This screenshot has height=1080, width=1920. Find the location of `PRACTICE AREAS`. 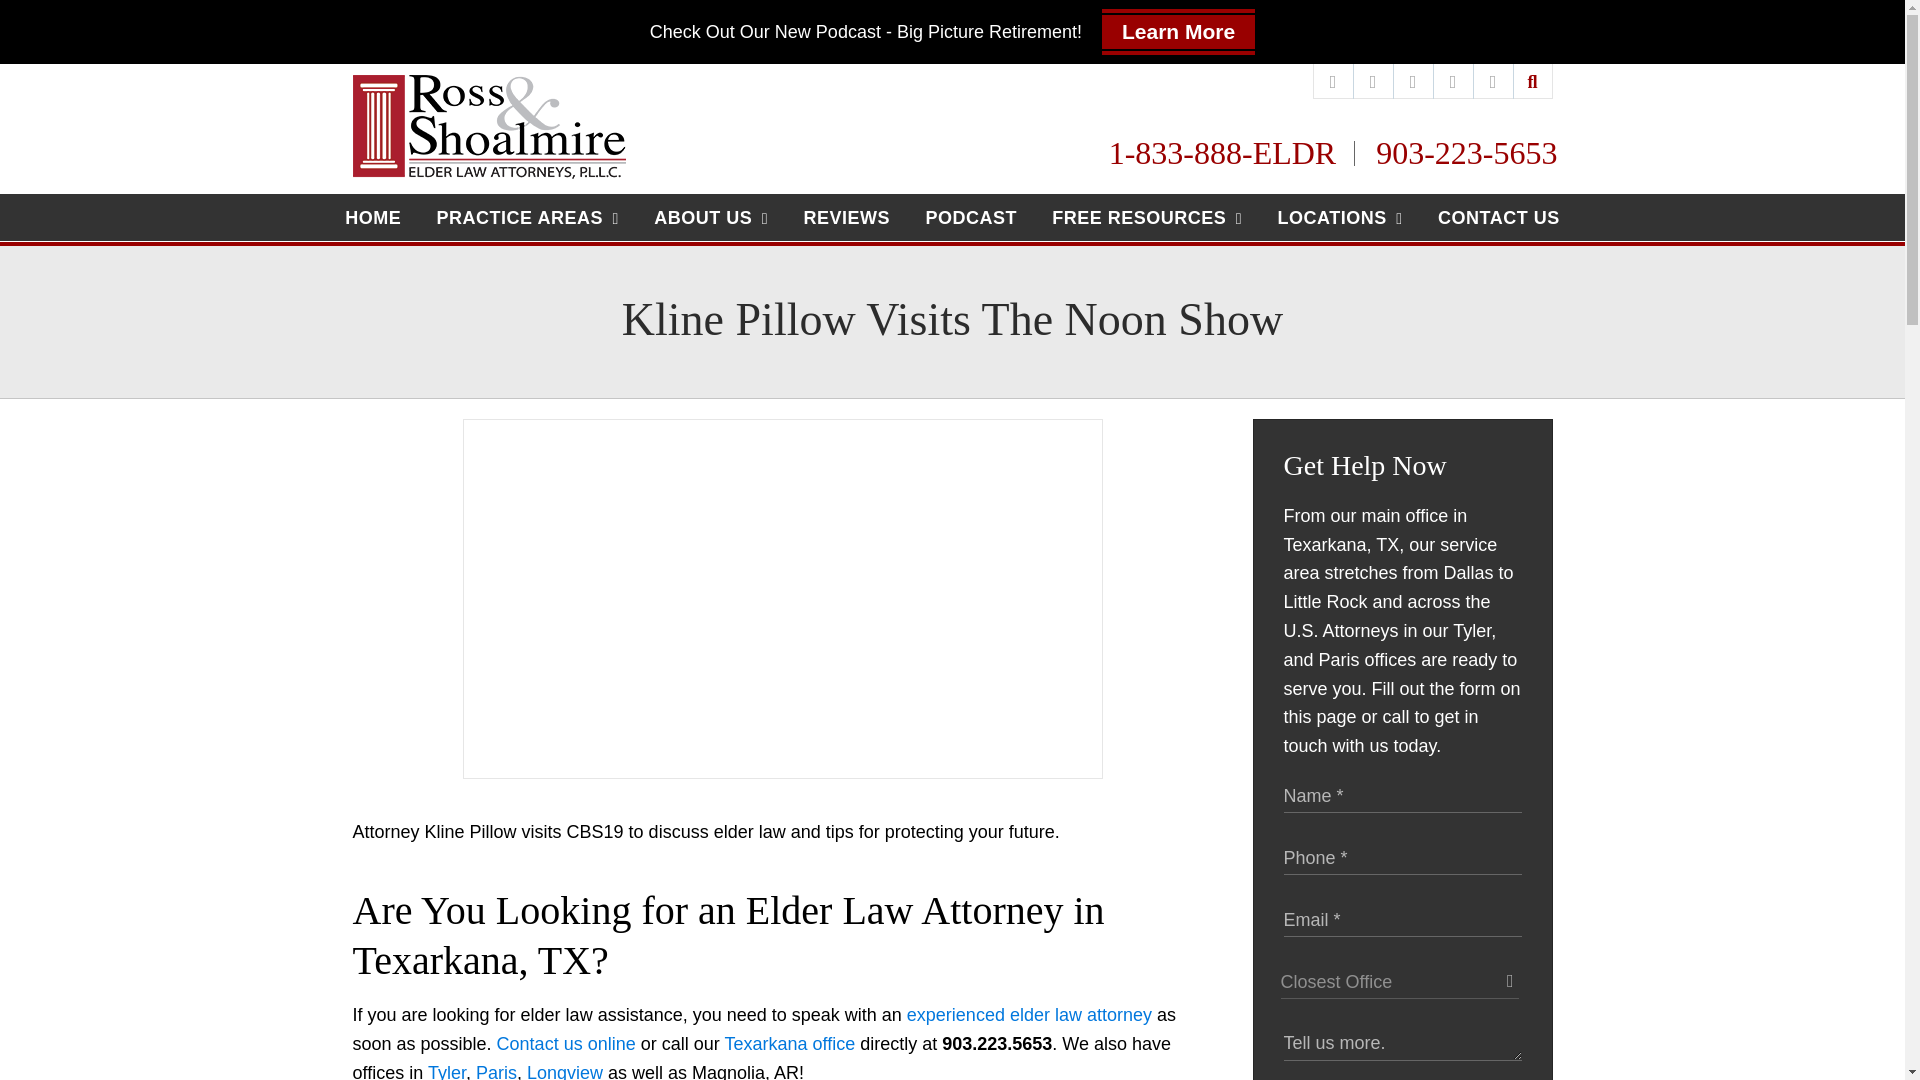

PRACTICE AREAS is located at coordinates (528, 217).